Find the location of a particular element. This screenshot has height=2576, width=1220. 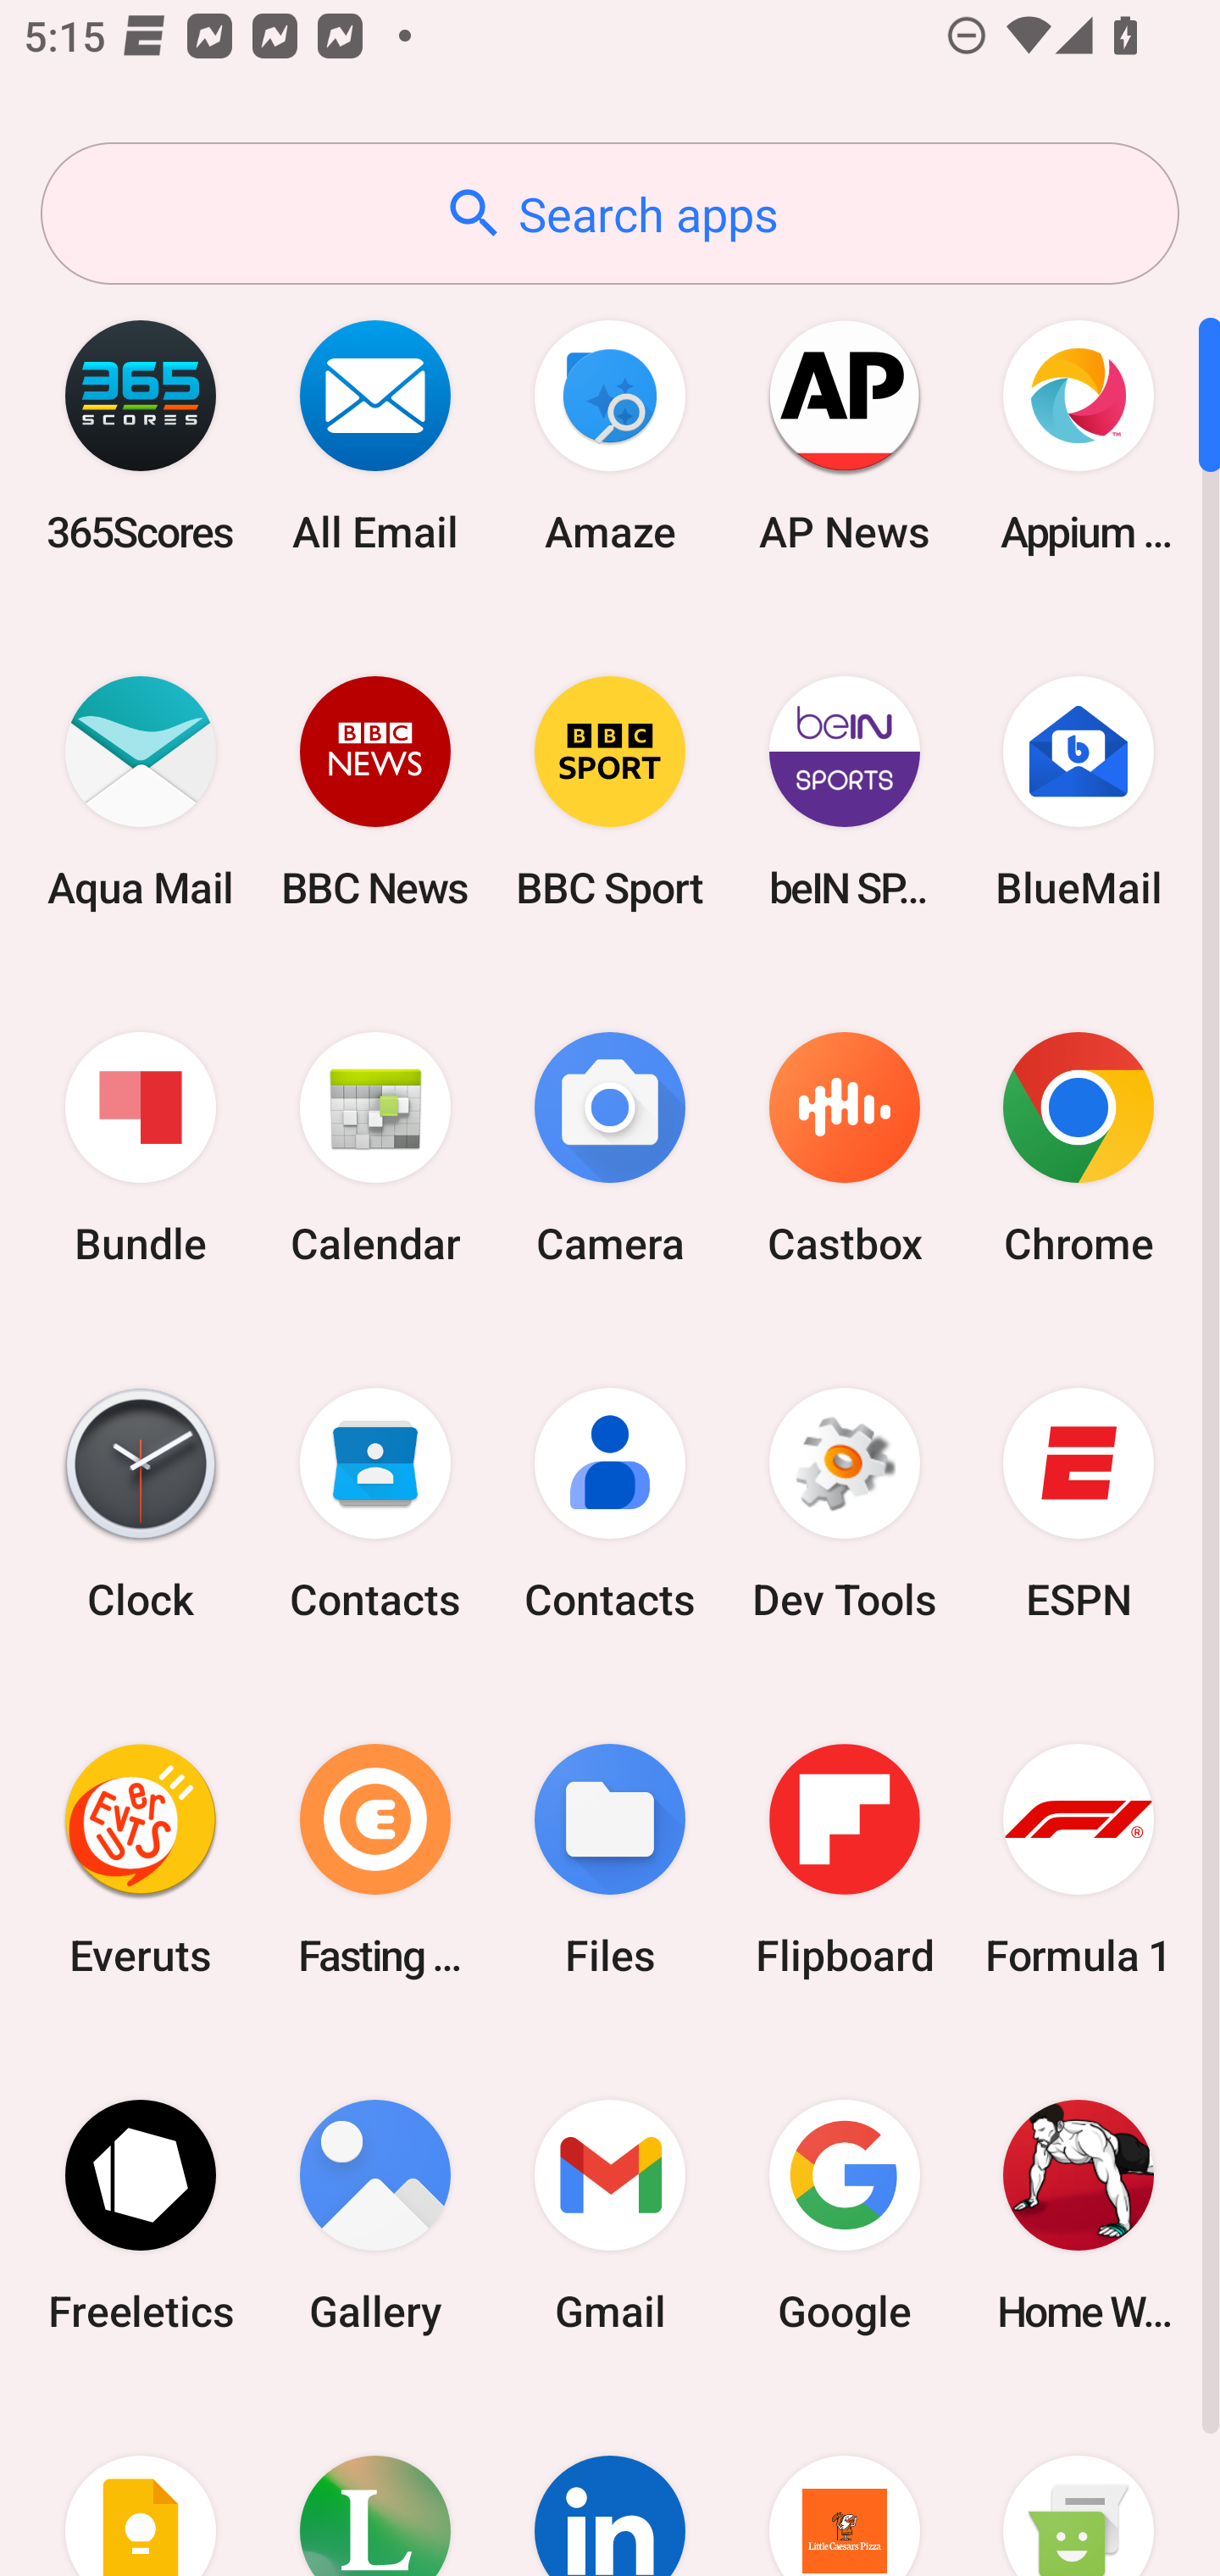

Home Workout is located at coordinates (1079, 2215).